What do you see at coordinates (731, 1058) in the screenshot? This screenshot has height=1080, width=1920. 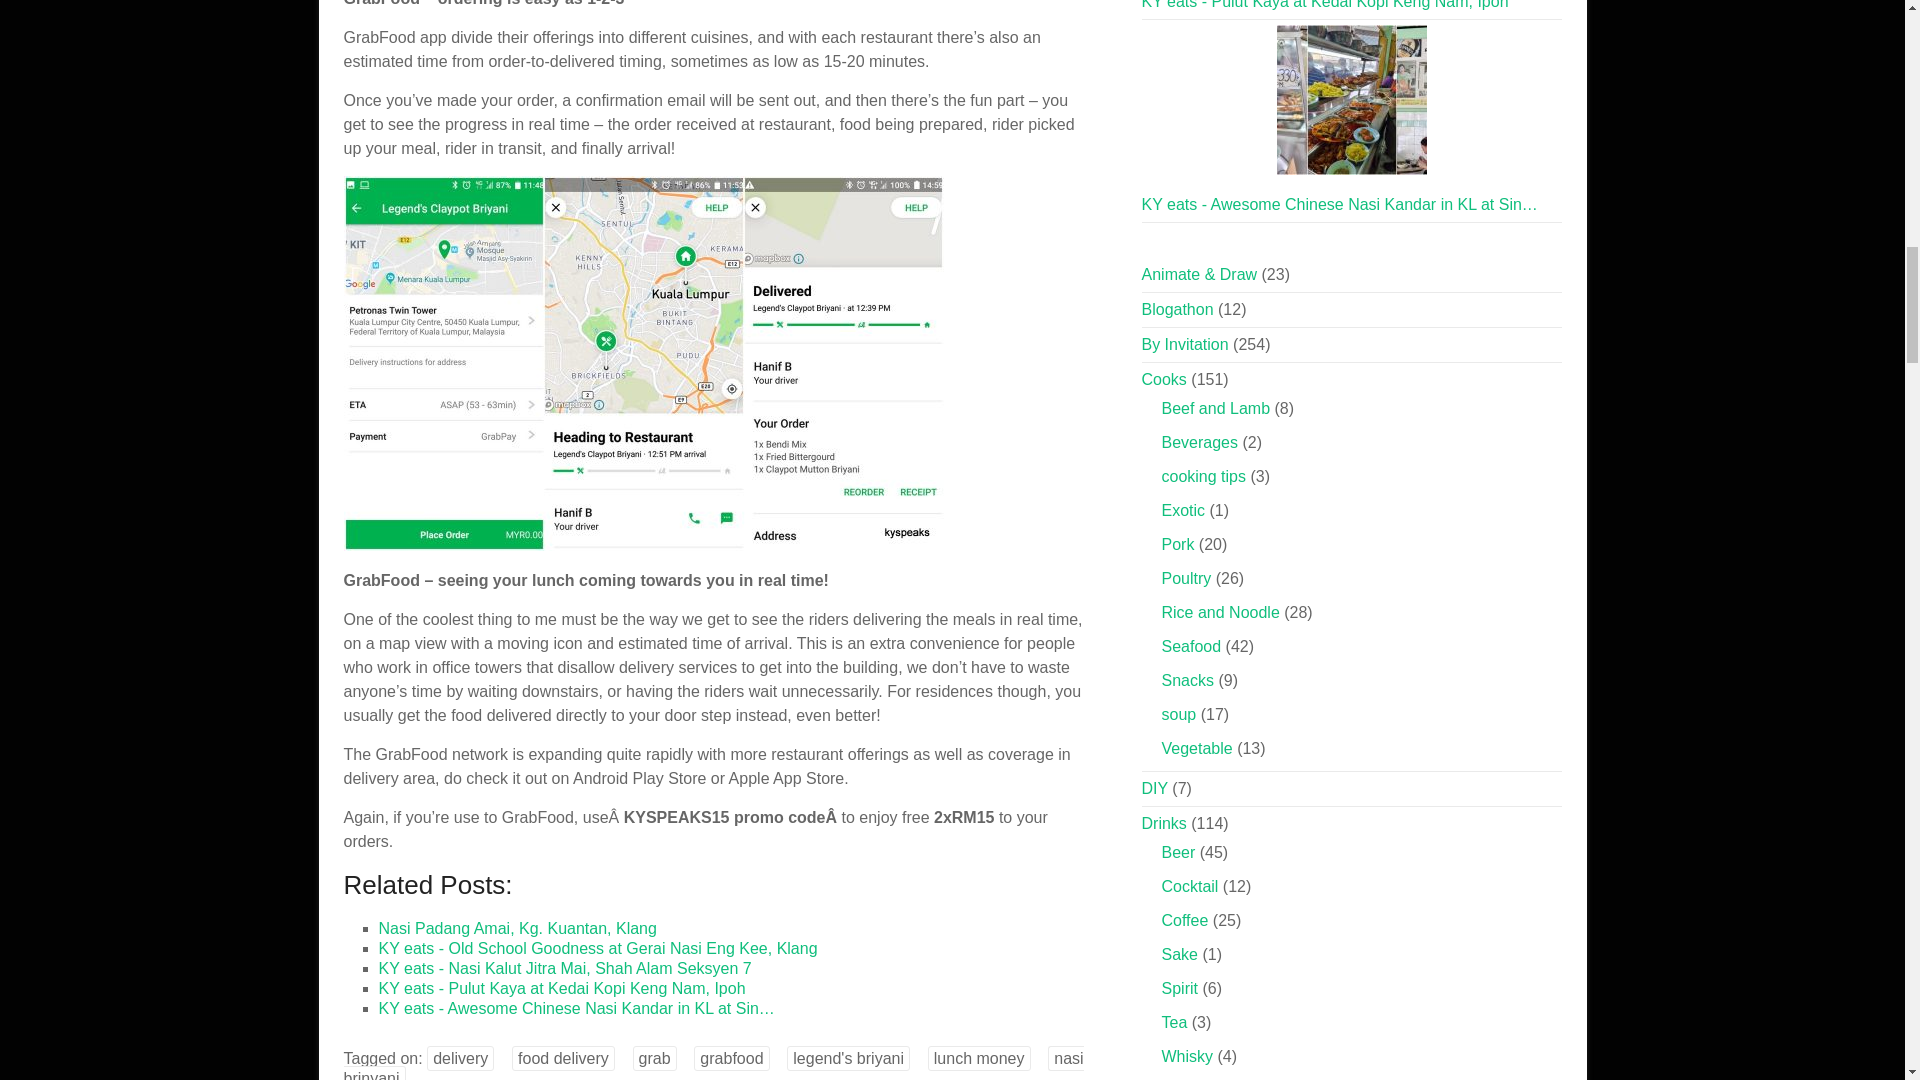 I see `grabfood` at bounding box center [731, 1058].